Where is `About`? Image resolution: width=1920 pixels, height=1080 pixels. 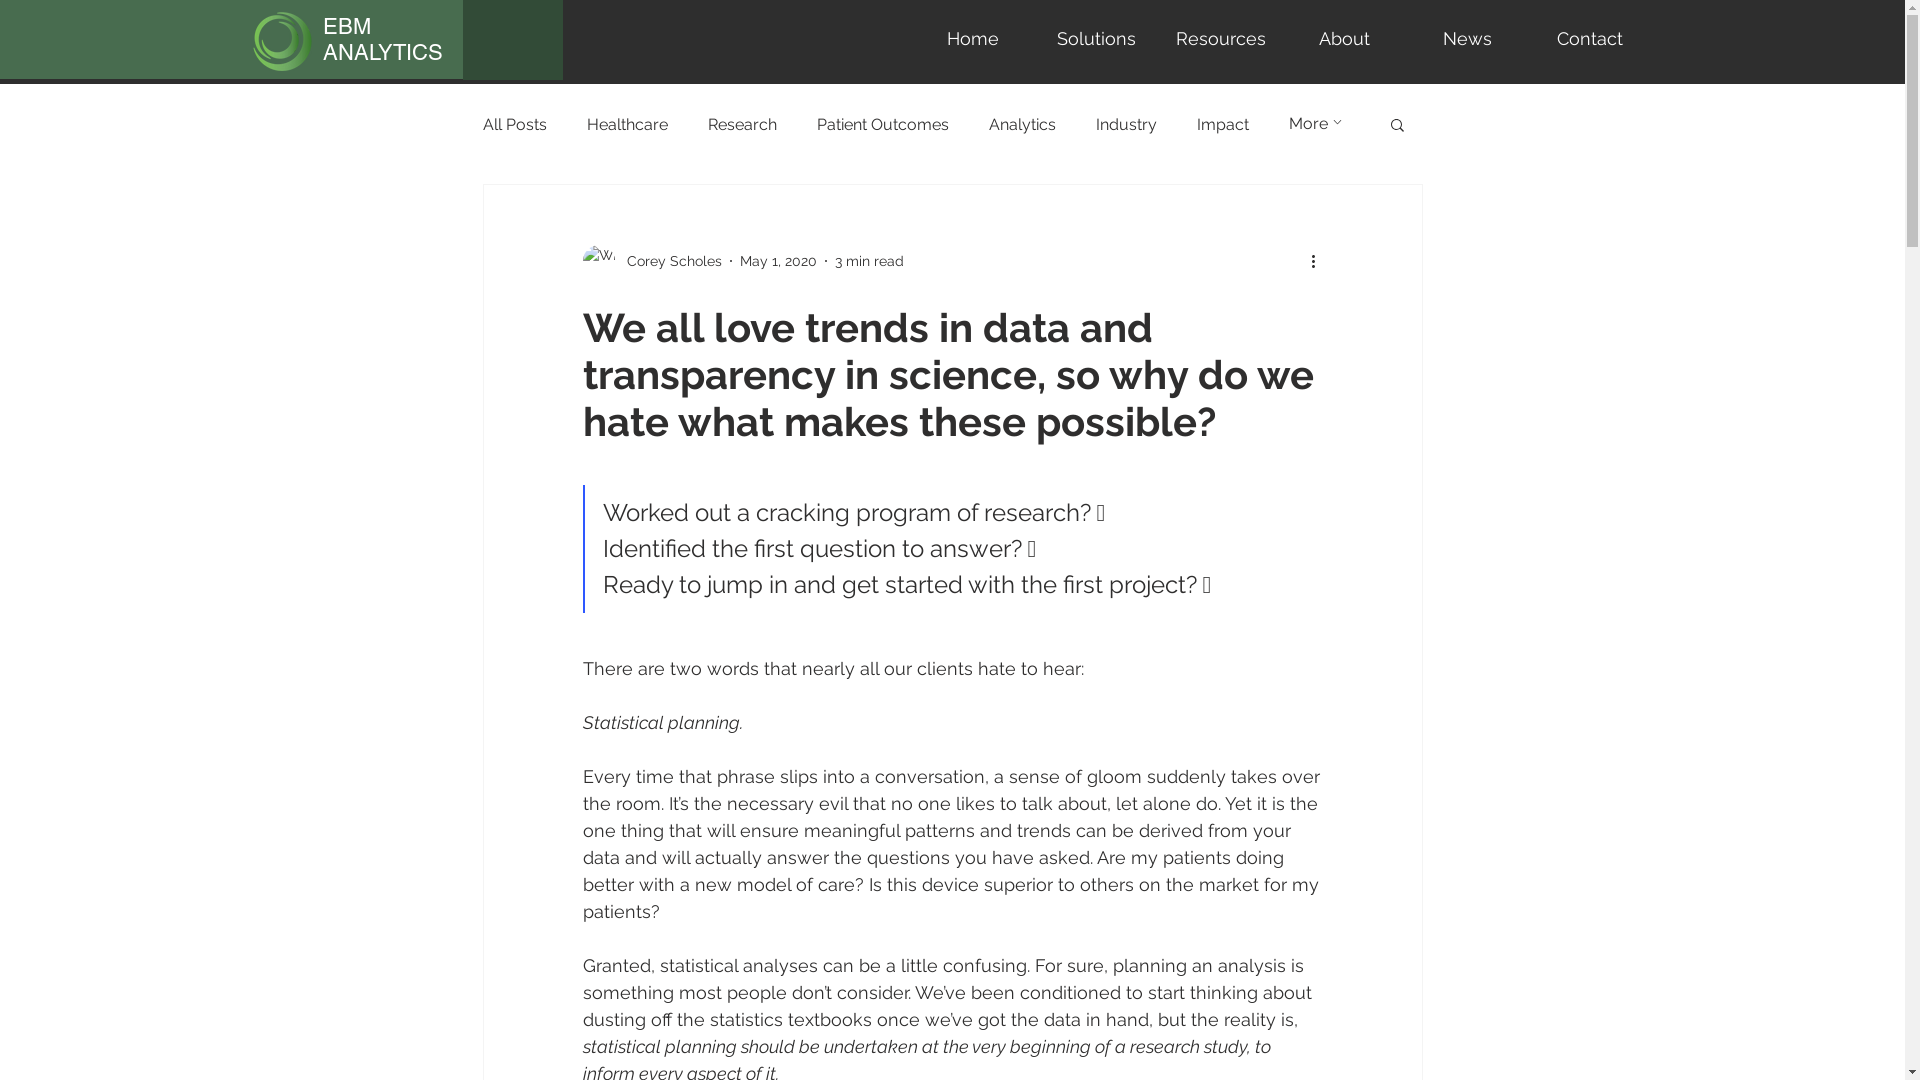 About is located at coordinates (1344, 38).